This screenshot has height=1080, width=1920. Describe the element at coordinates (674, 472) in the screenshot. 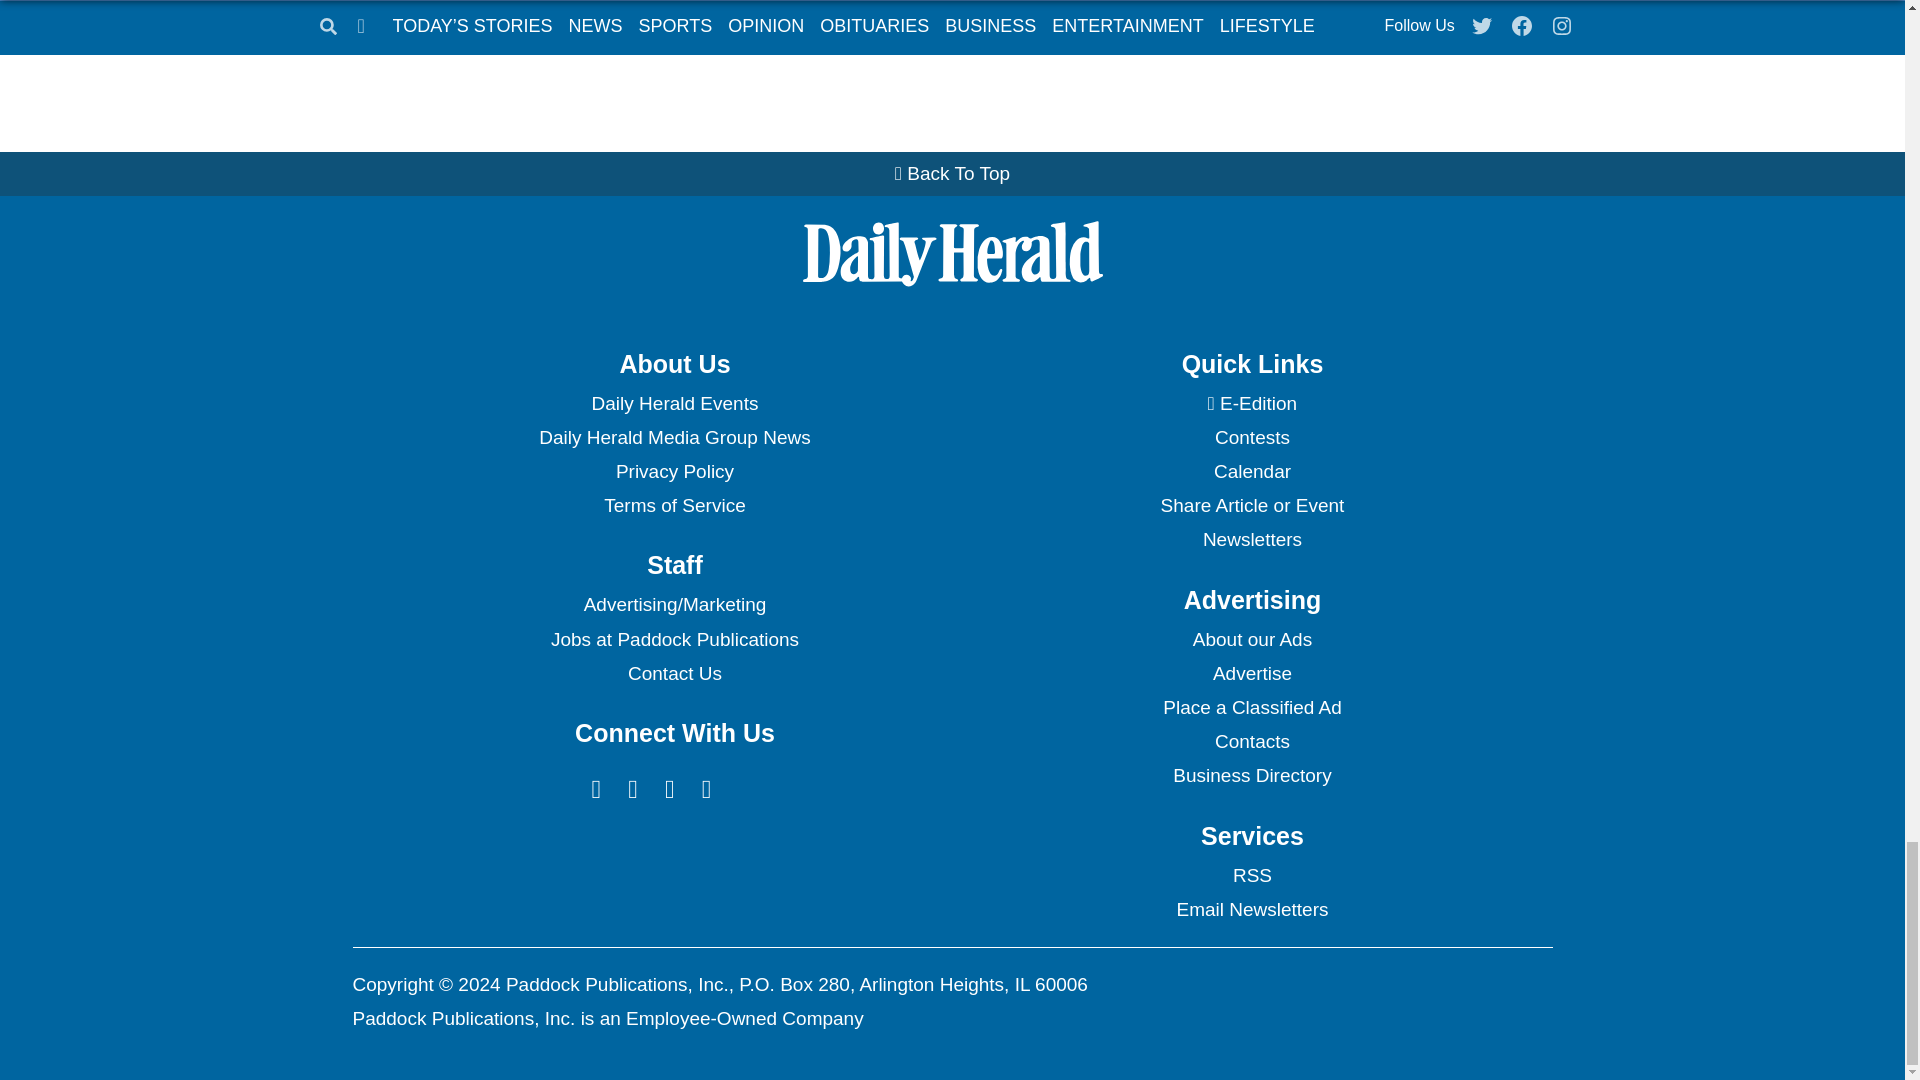

I see `Privacy Policy` at that location.